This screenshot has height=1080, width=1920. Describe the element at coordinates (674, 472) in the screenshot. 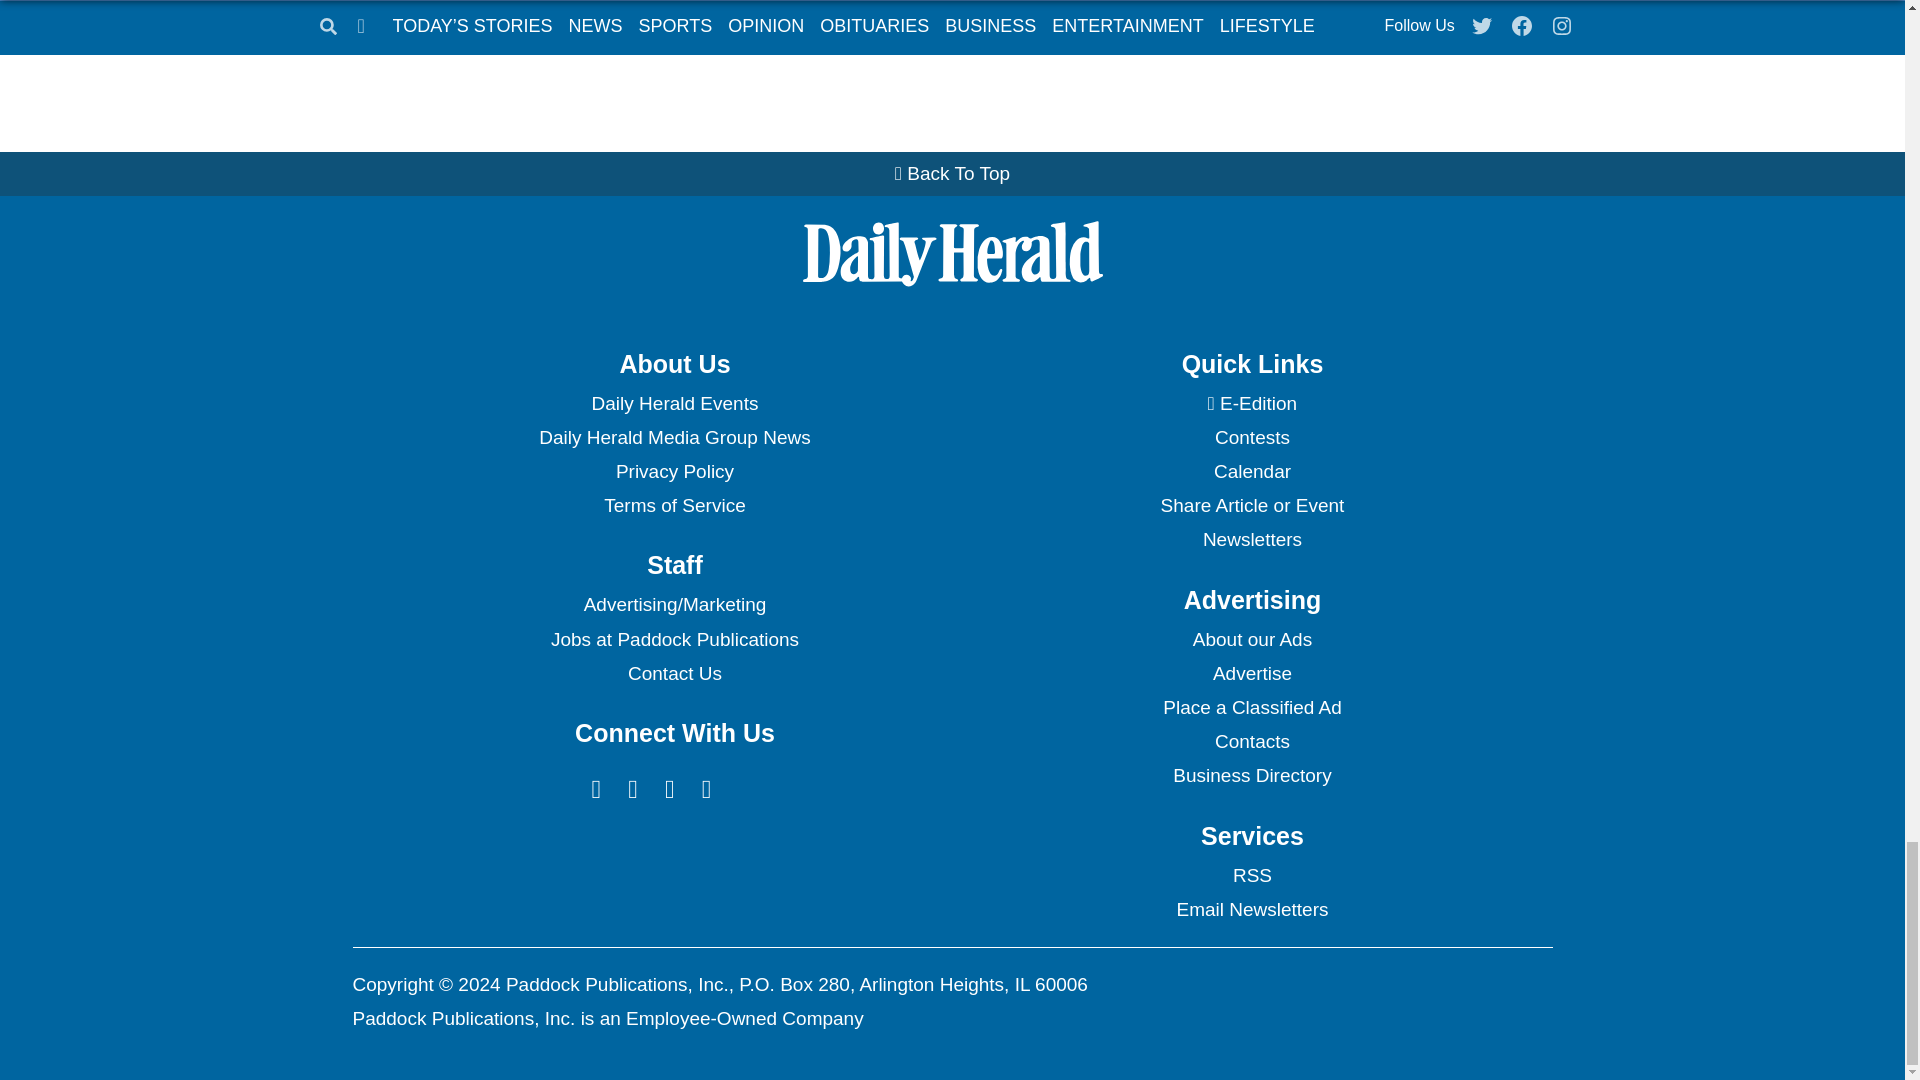

I see `Privacy Policy` at that location.